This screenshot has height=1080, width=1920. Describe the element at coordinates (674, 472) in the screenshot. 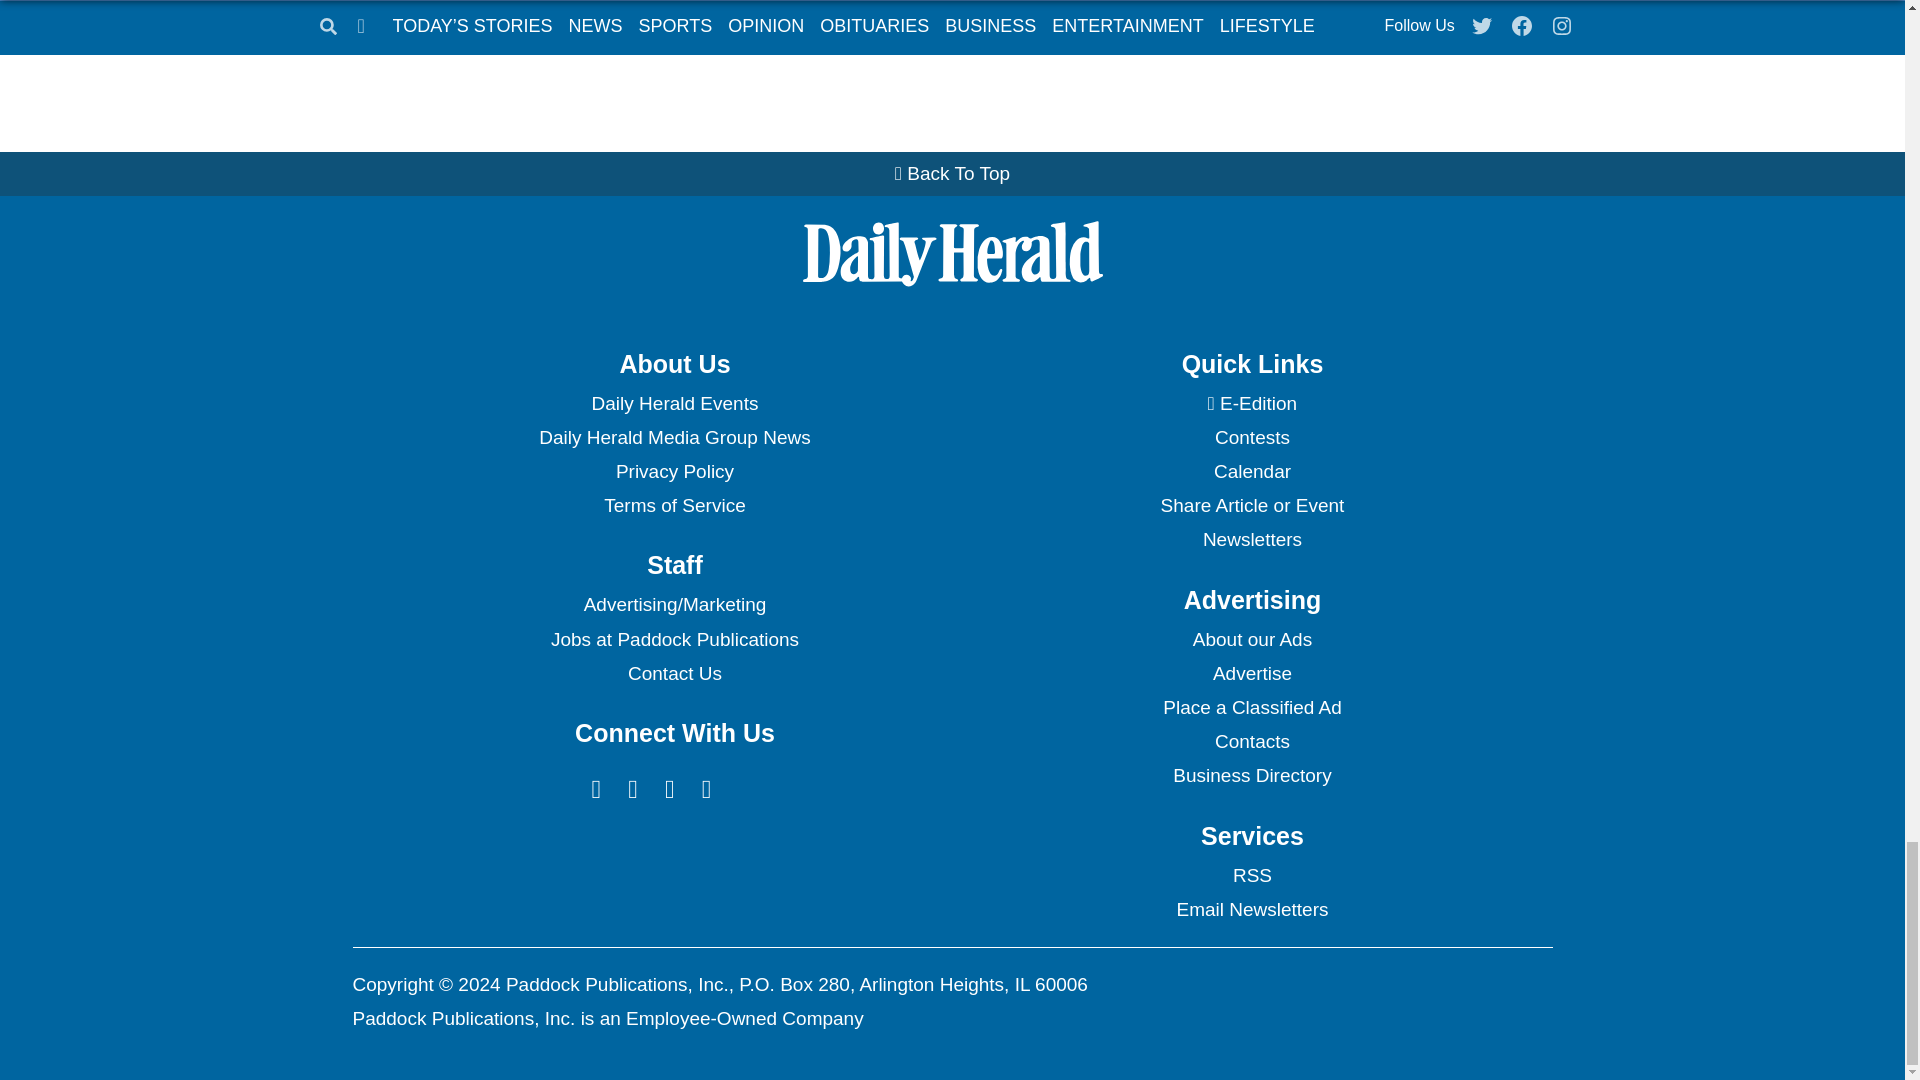

I see `Privacy Policy` at that location.